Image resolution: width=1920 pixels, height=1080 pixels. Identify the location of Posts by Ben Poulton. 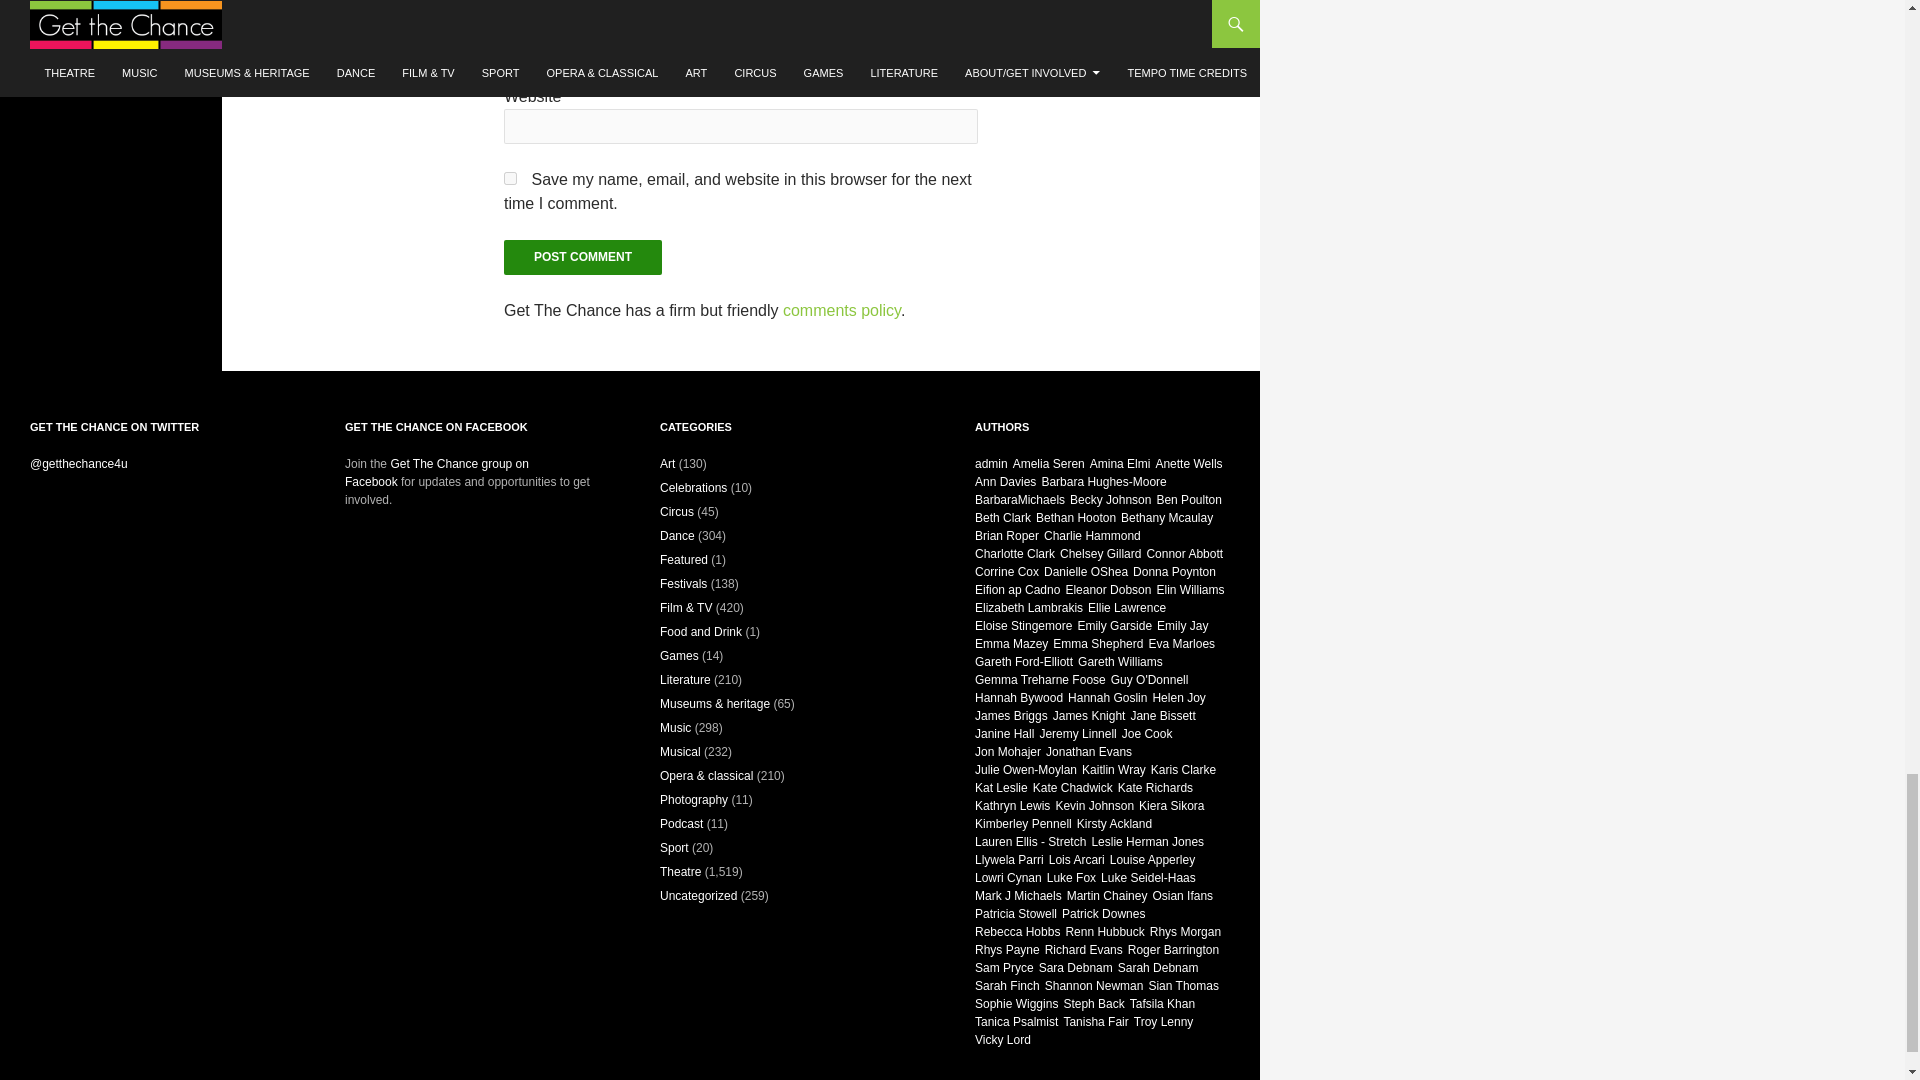
(1188, 499).